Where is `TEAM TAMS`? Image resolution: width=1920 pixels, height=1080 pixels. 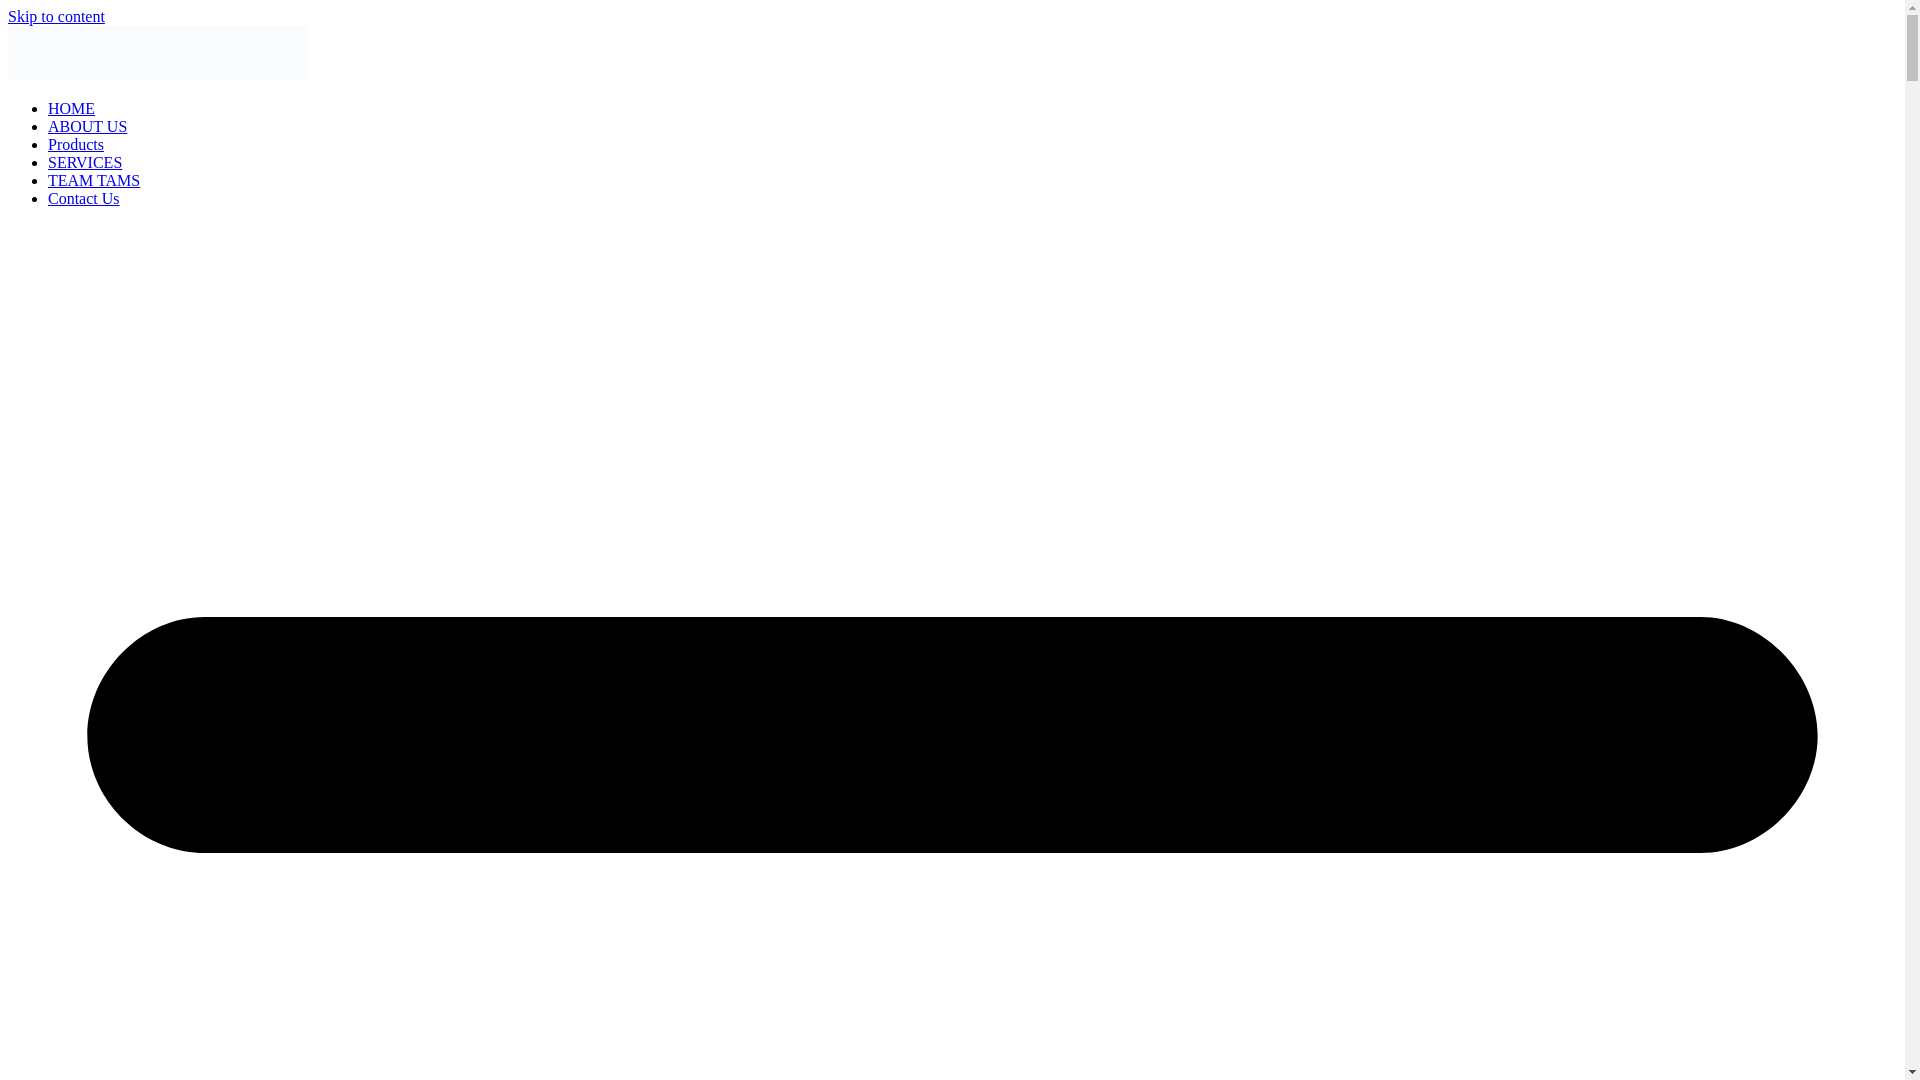
TEAM TAMS is located at coordinates (94, 180).